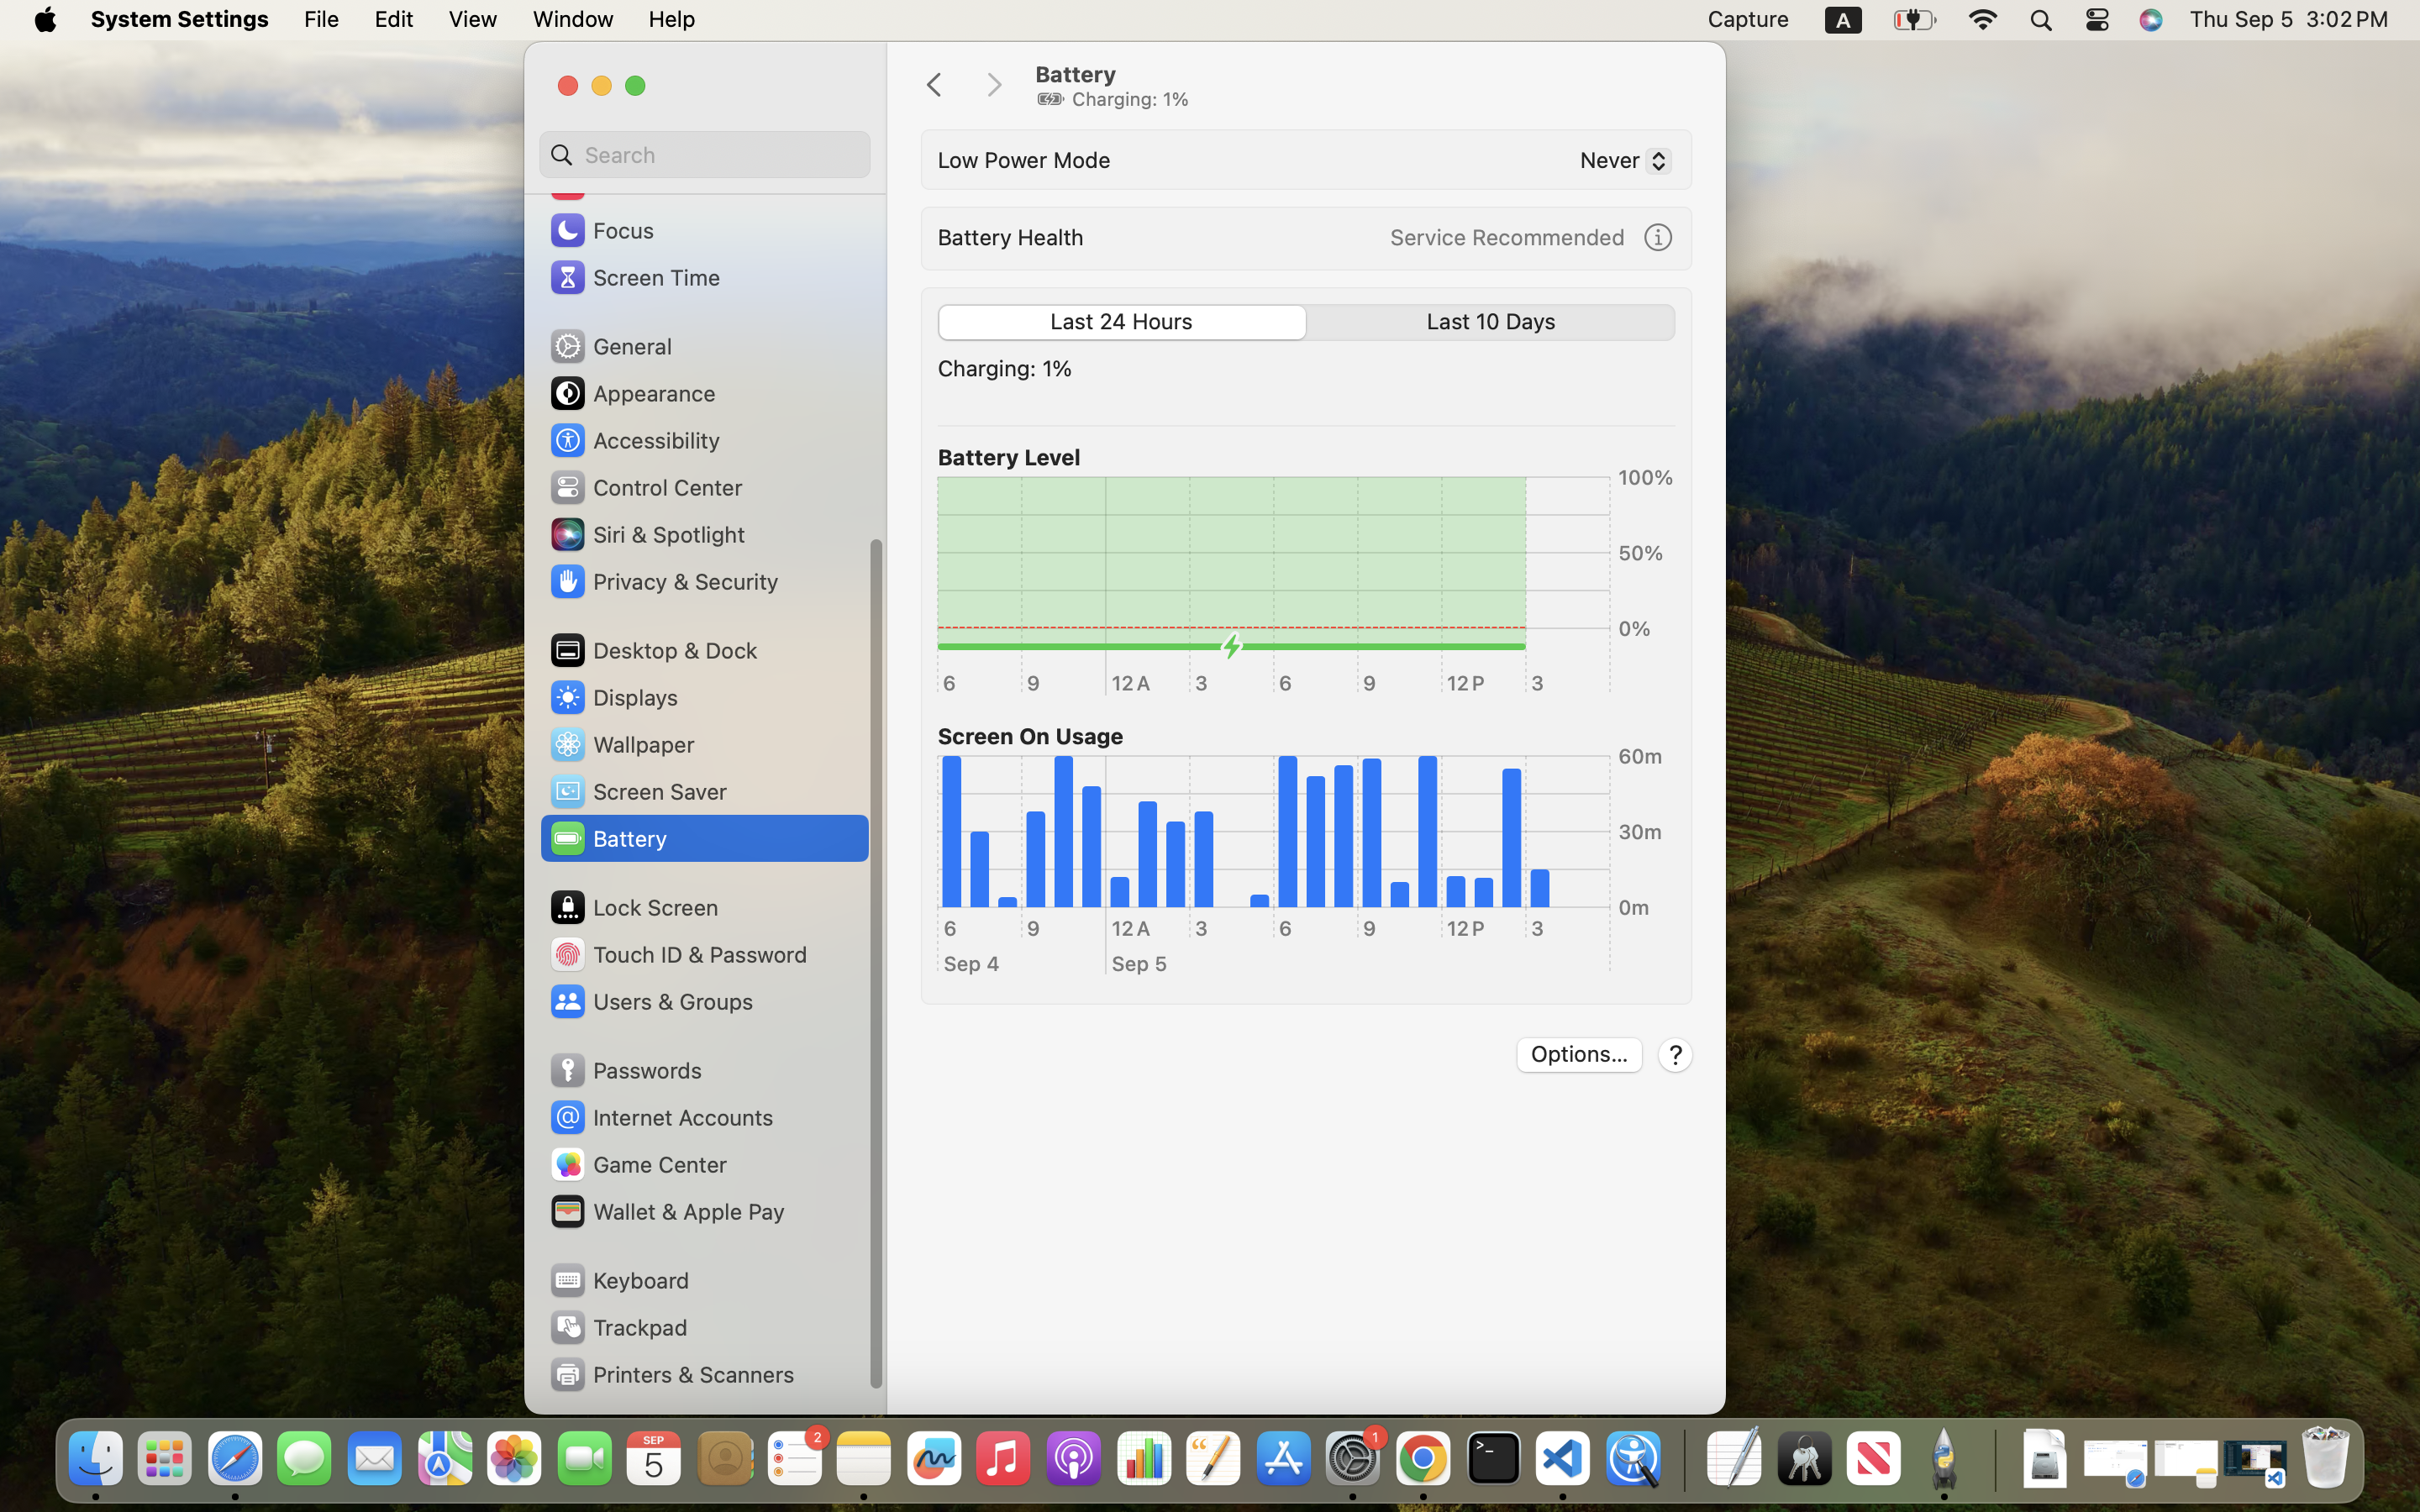 The image size is (2420, 1512). What do you see at coordinates (632, 393) in the screenshot?
I see `Appearance` at bounding box center [632, 393].